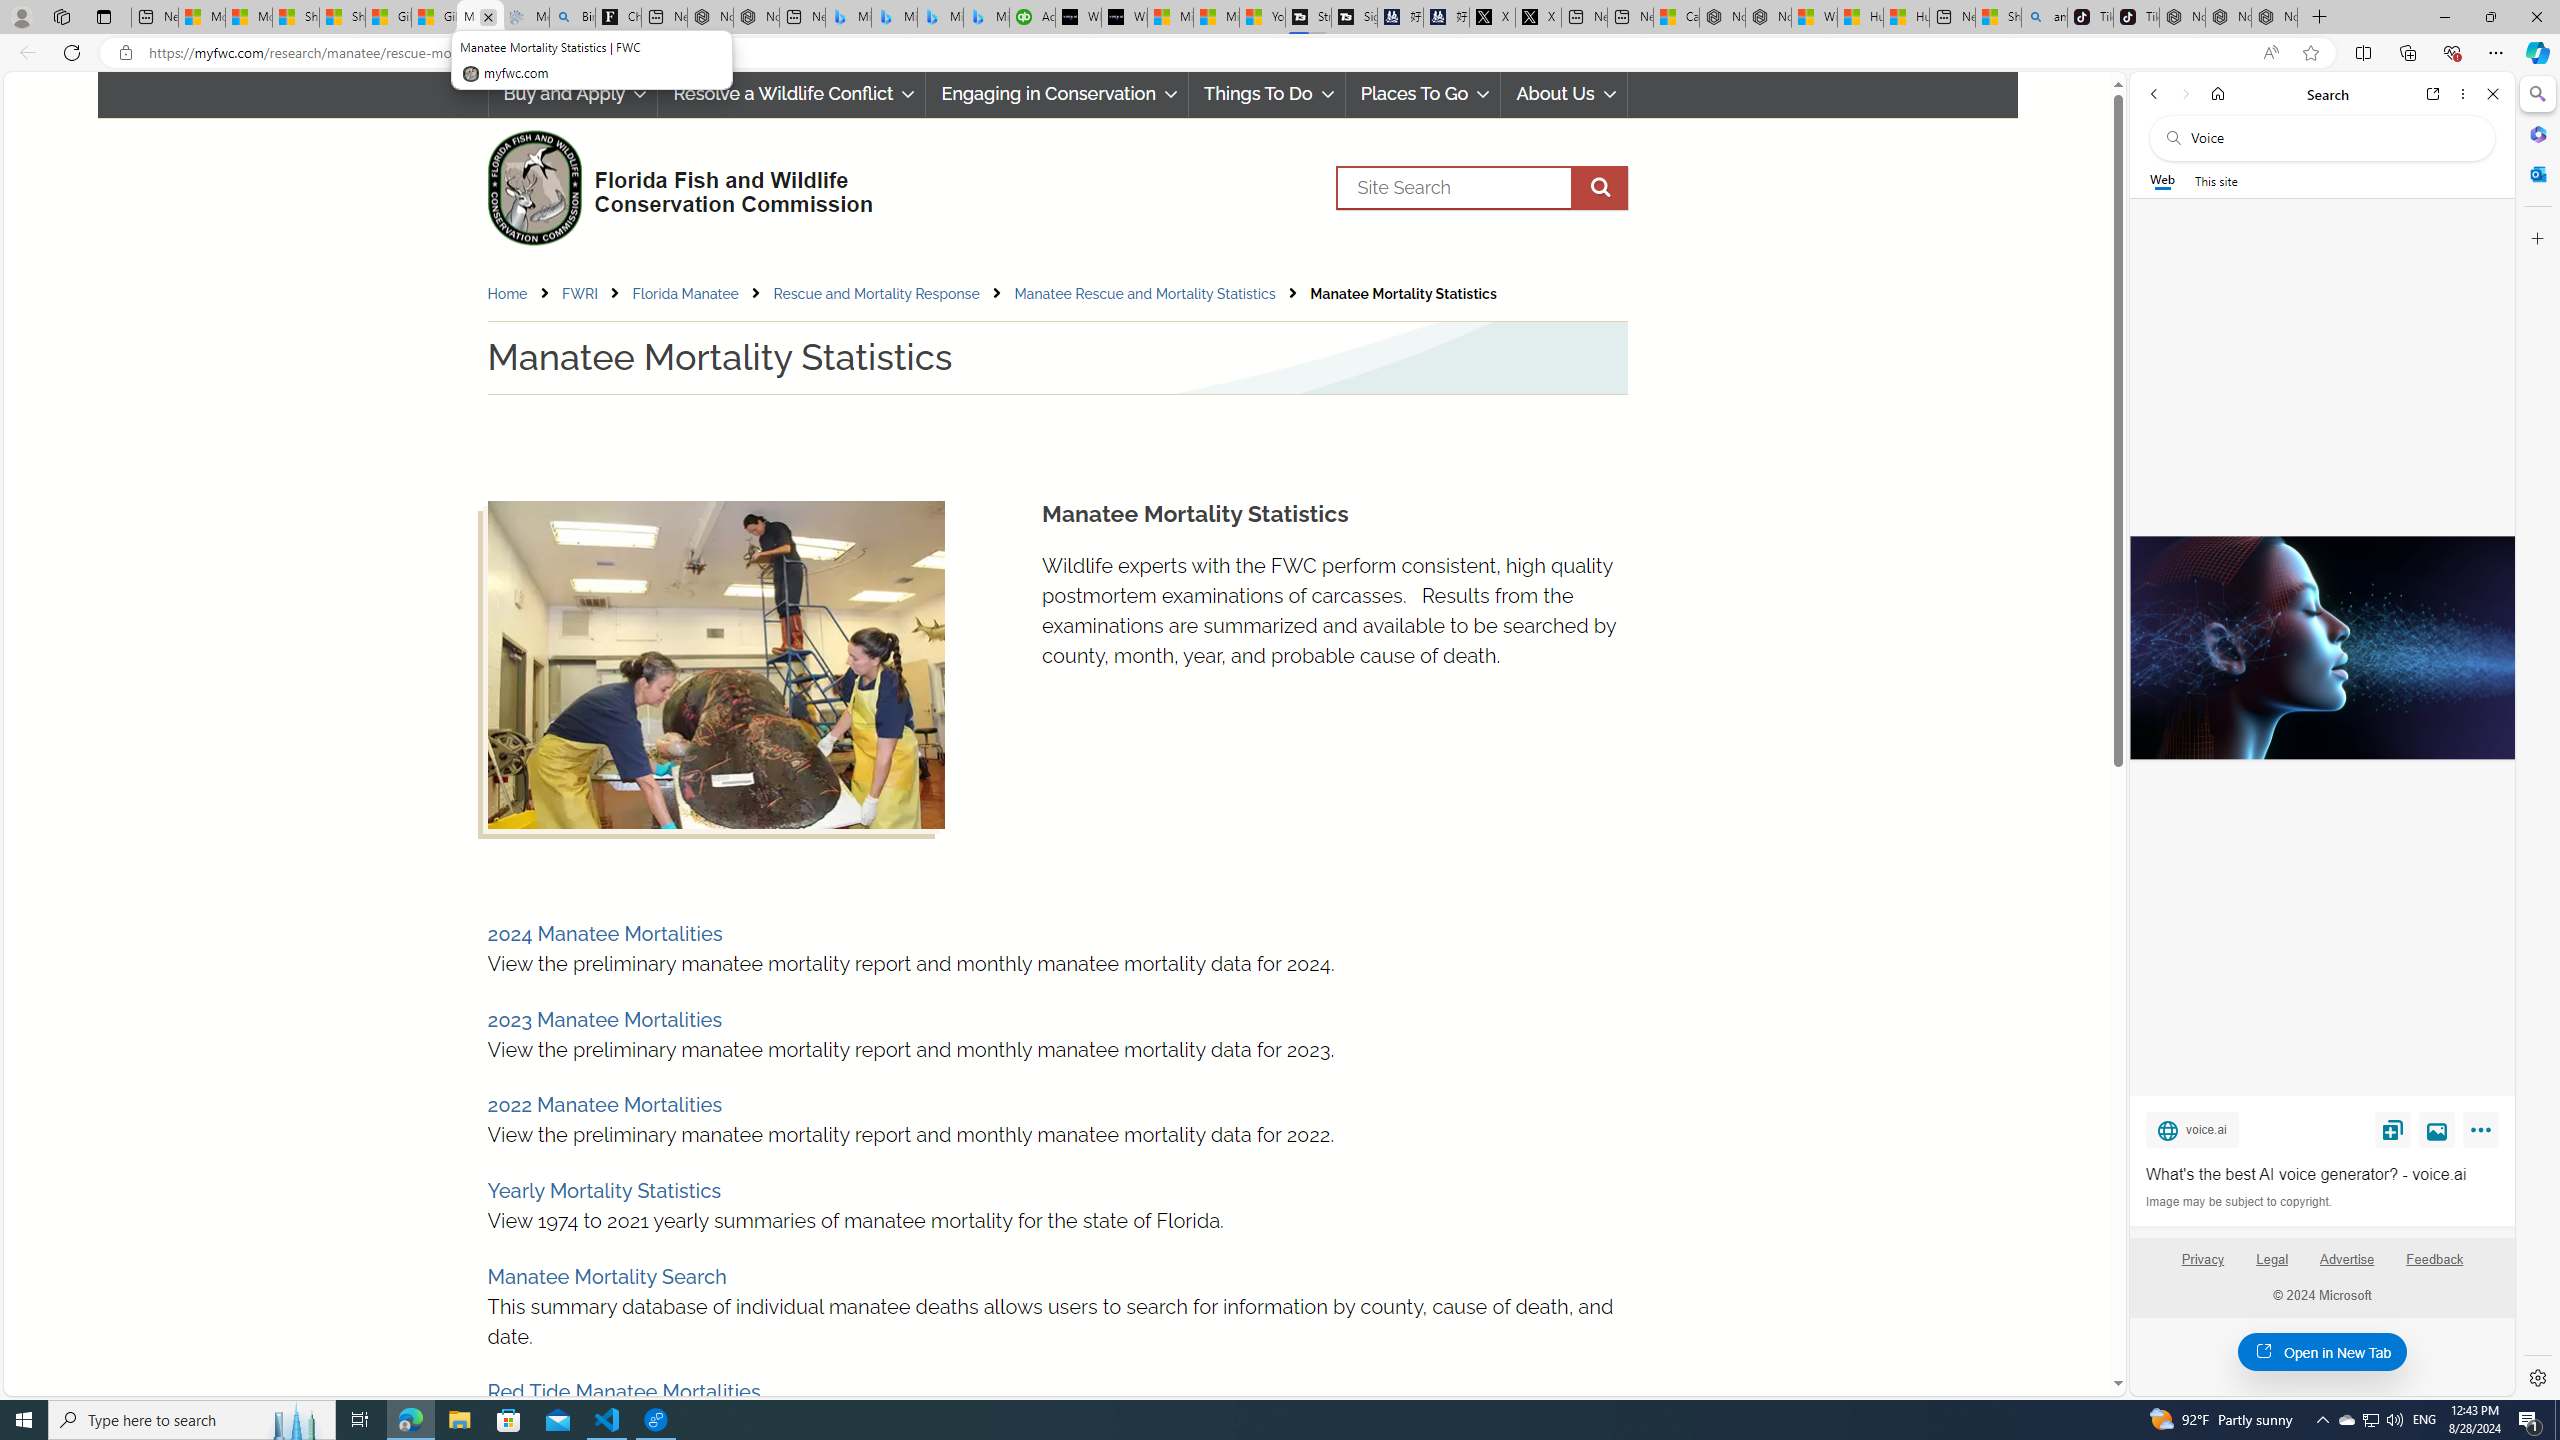 This screenshot has height=1440, width=2560. I want to click on Feedback, so click(2436, 1267).